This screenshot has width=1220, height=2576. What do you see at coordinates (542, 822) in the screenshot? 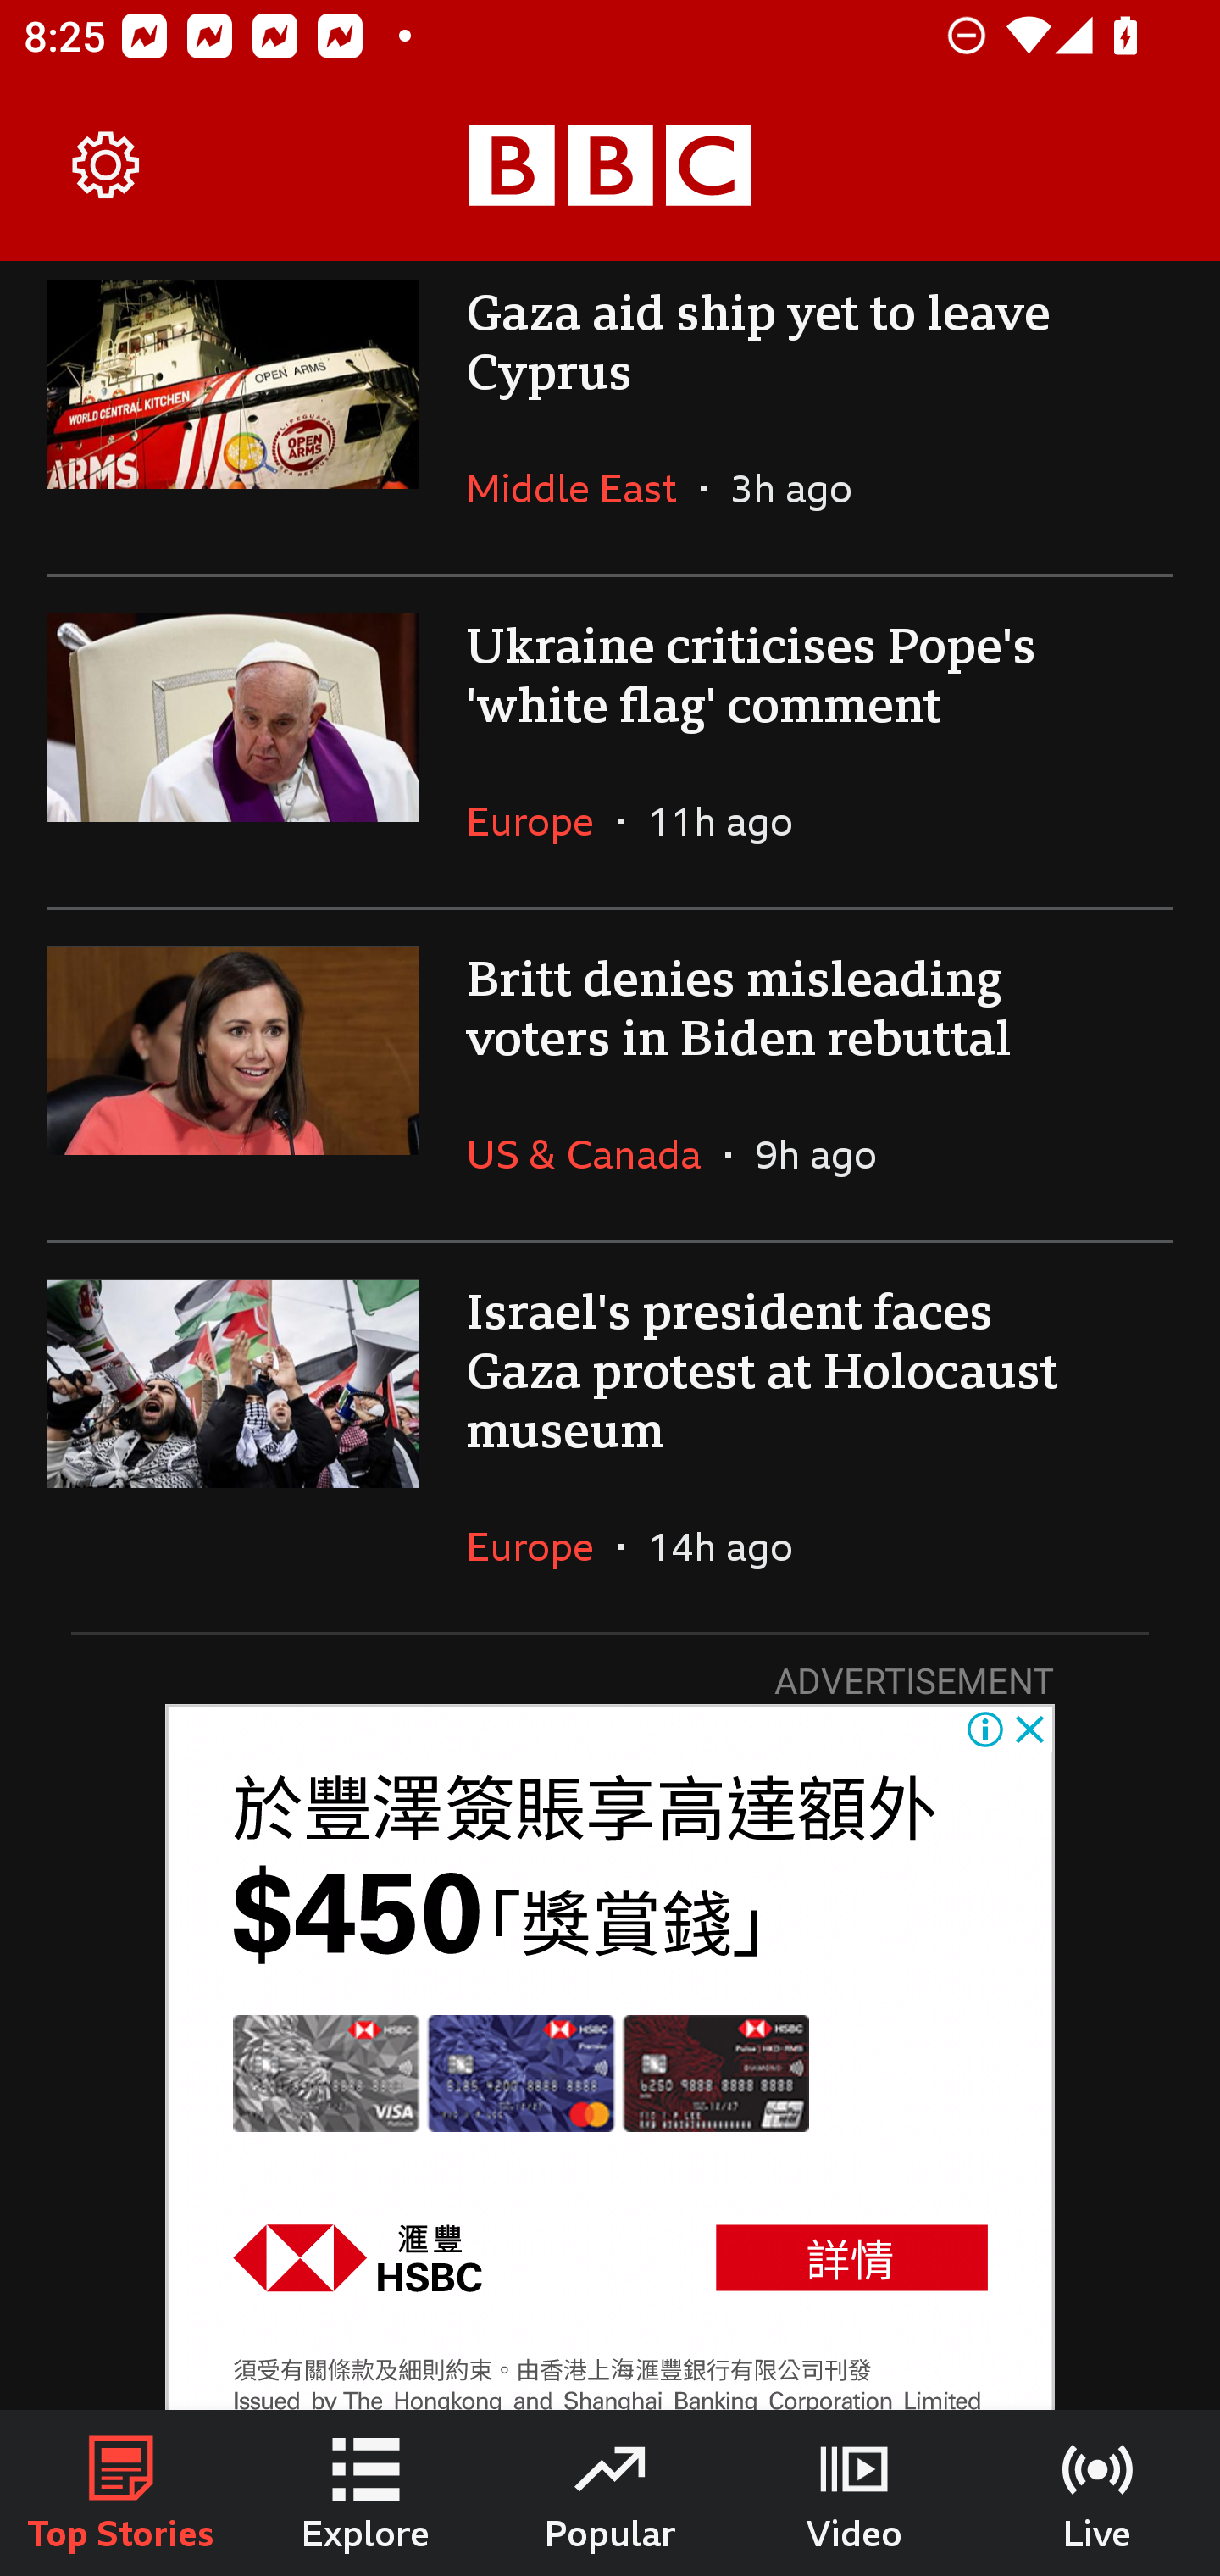
I see `Europe In the section Europe` at bounding box center [542, 822].